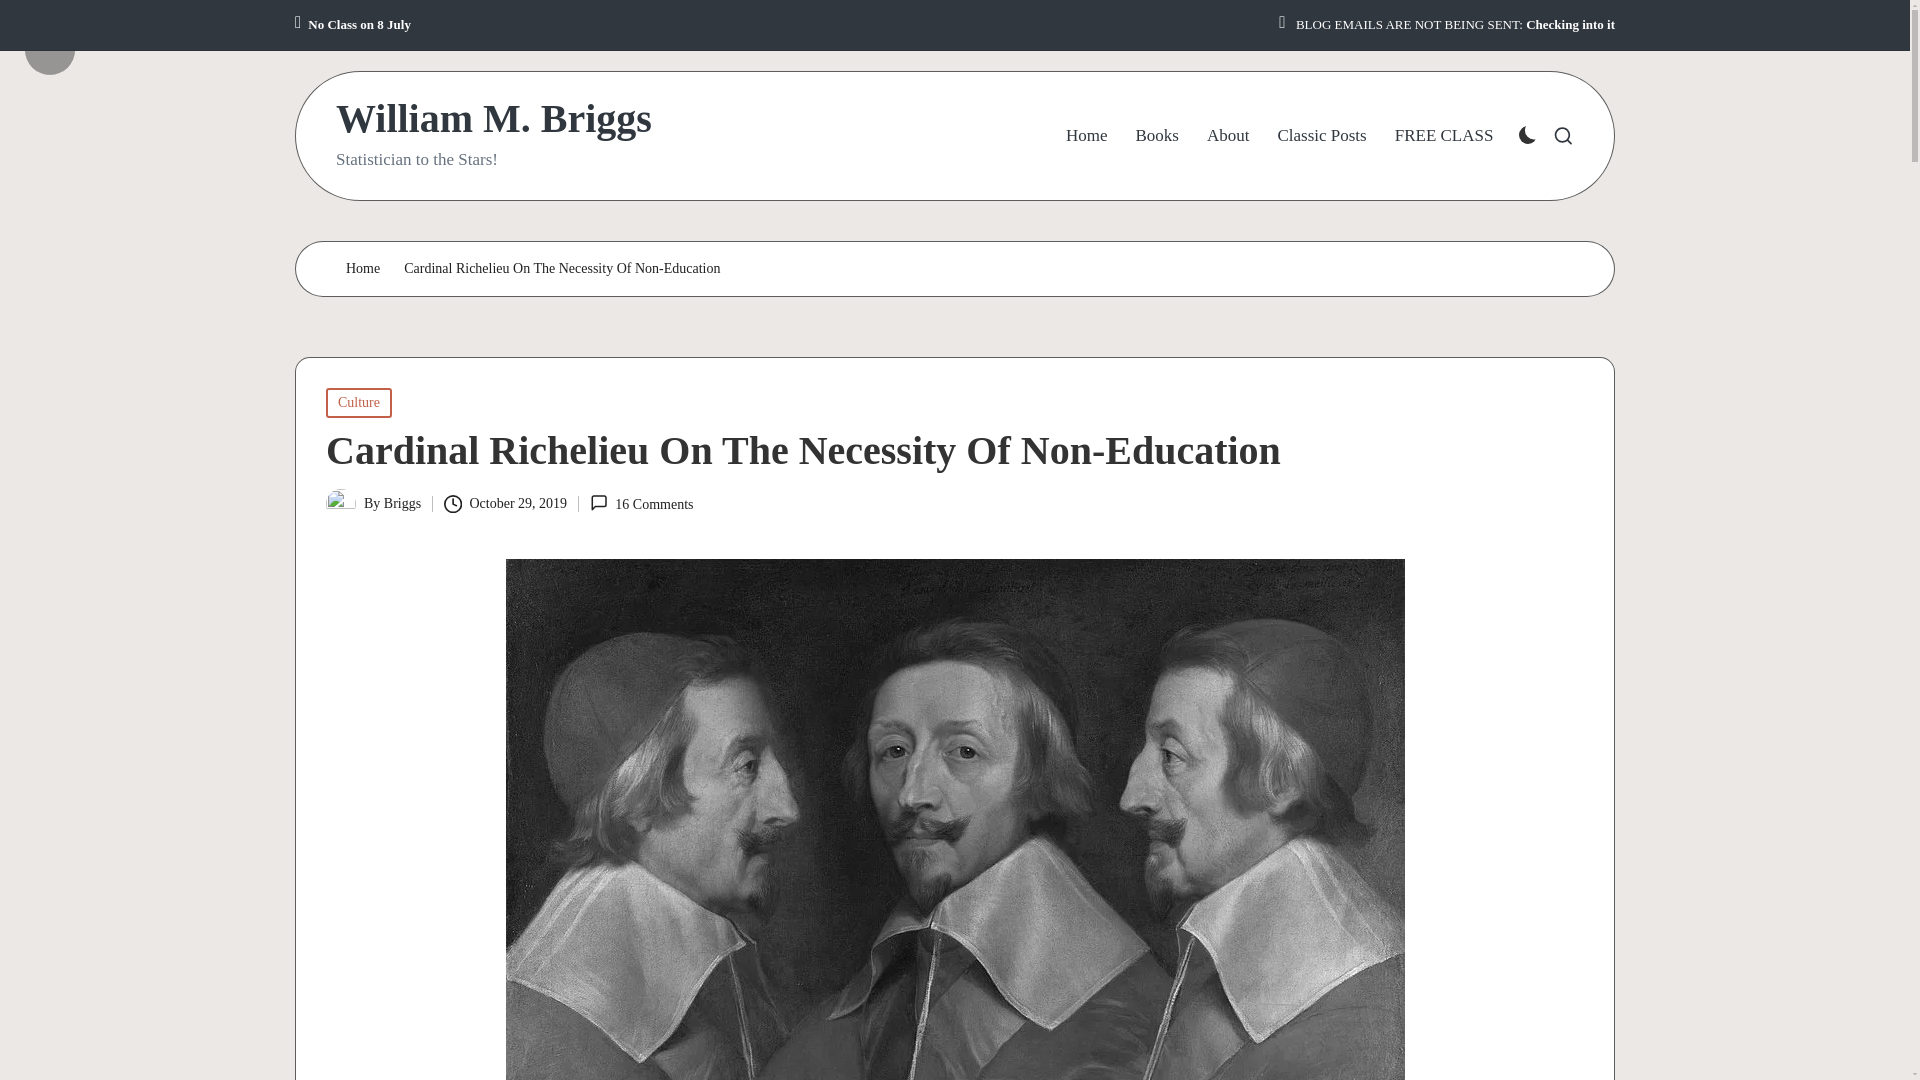  I want to click on Culture, so click(358, 402).